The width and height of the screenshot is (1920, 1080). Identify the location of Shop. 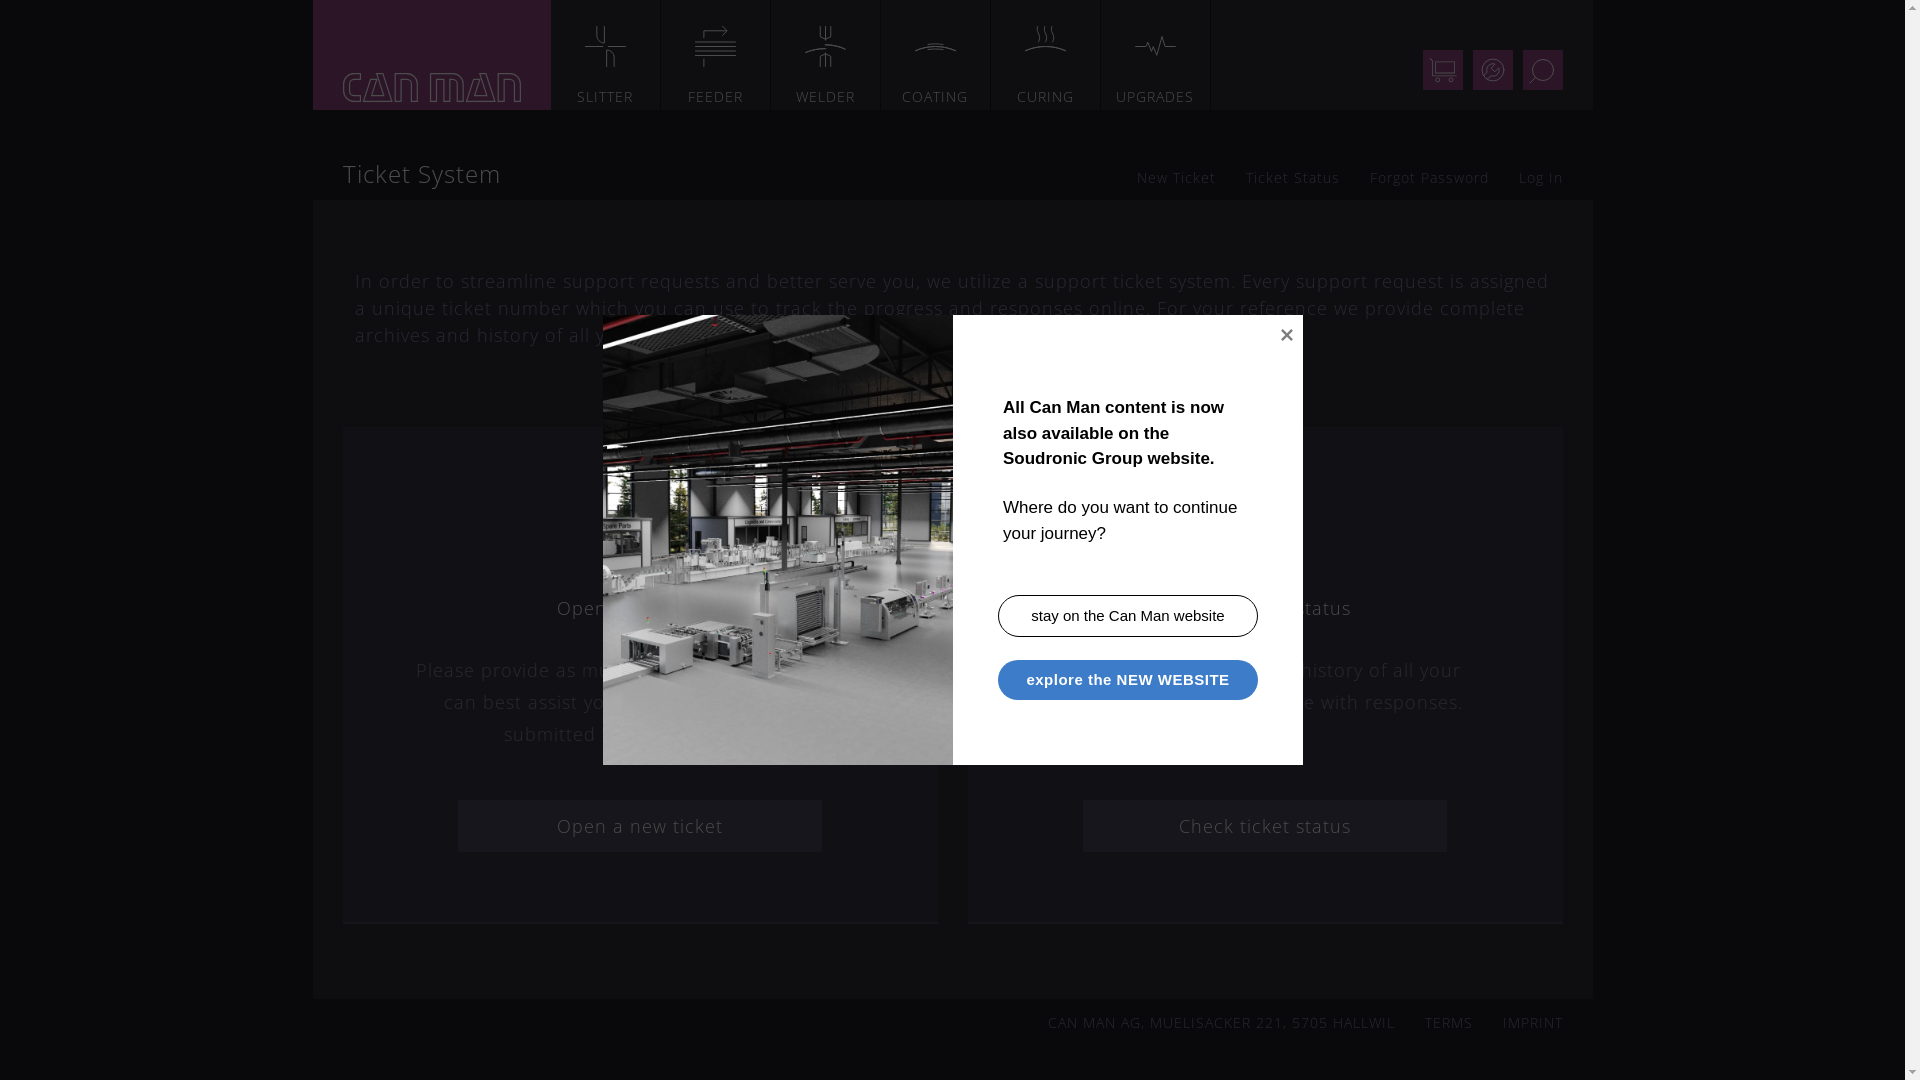
(1442, 70).